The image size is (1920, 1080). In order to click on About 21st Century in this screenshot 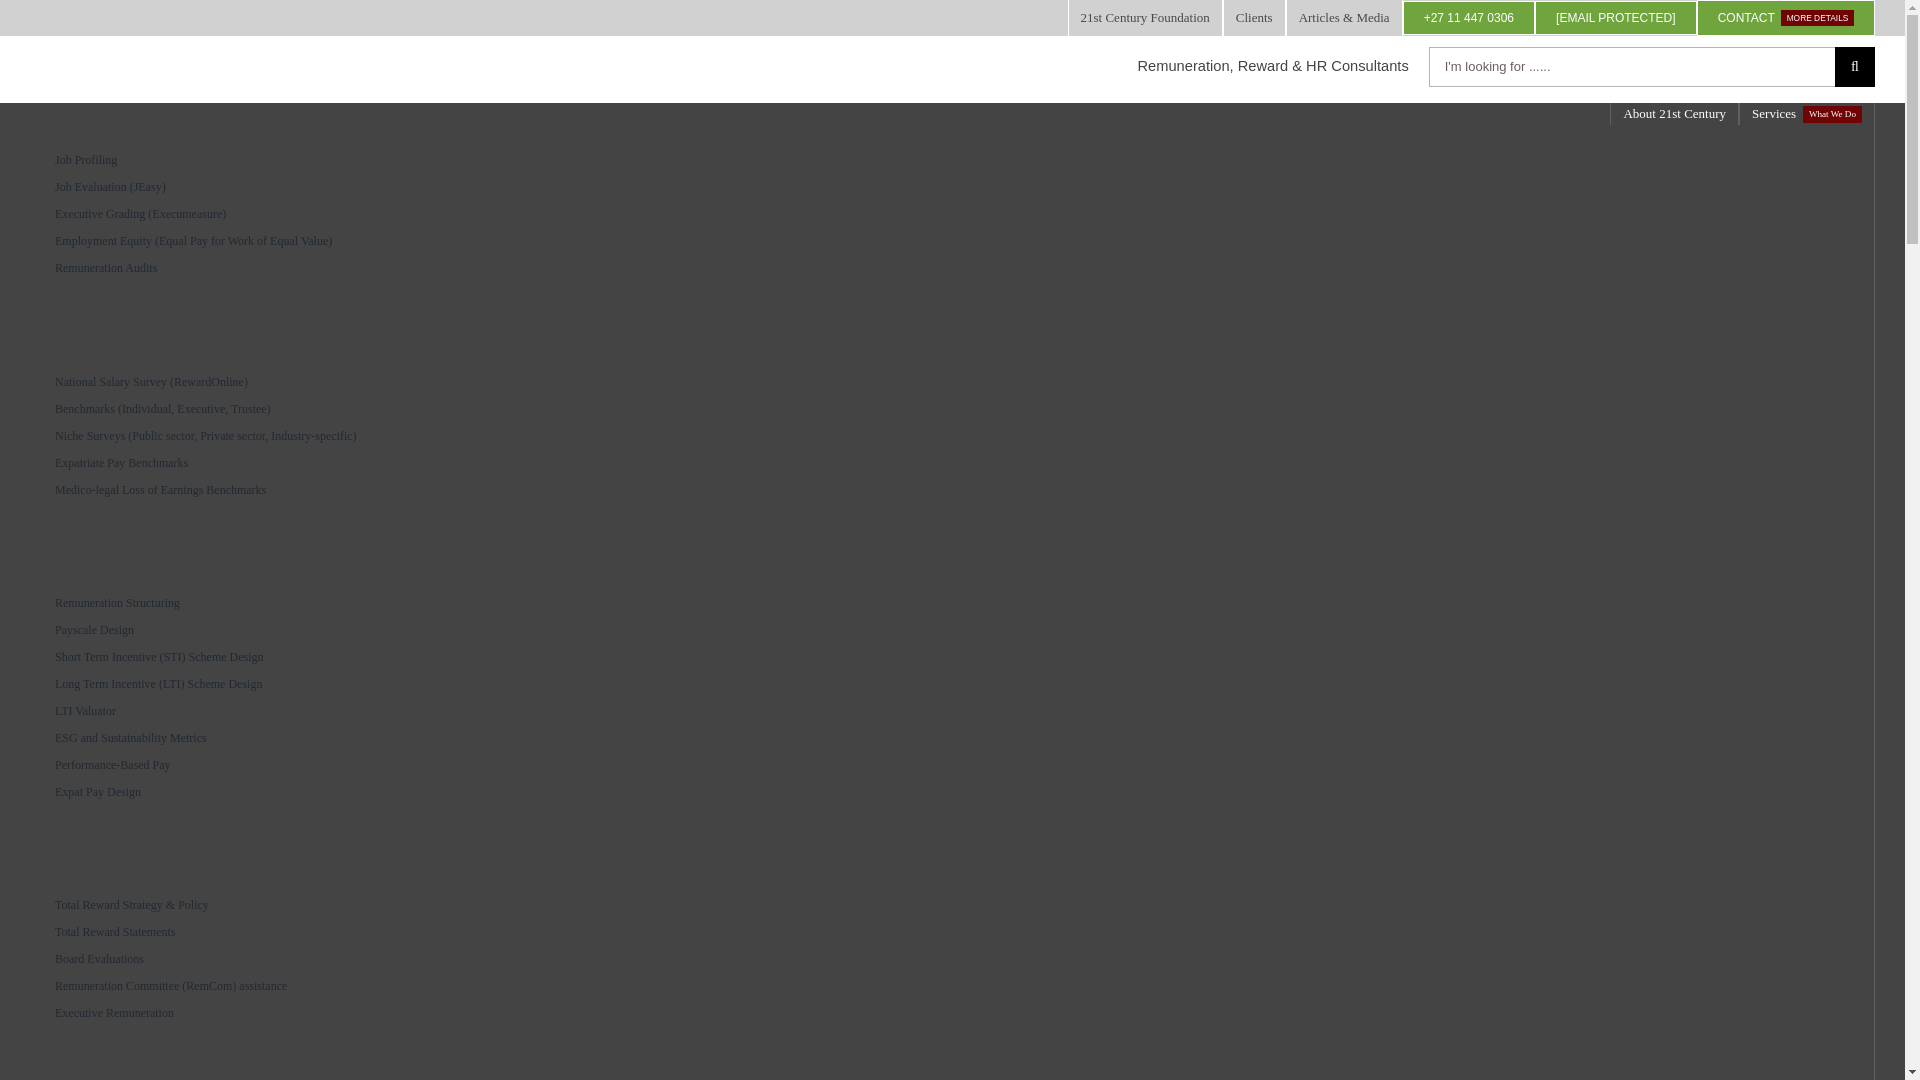, I will do `click(1674, 114)`.